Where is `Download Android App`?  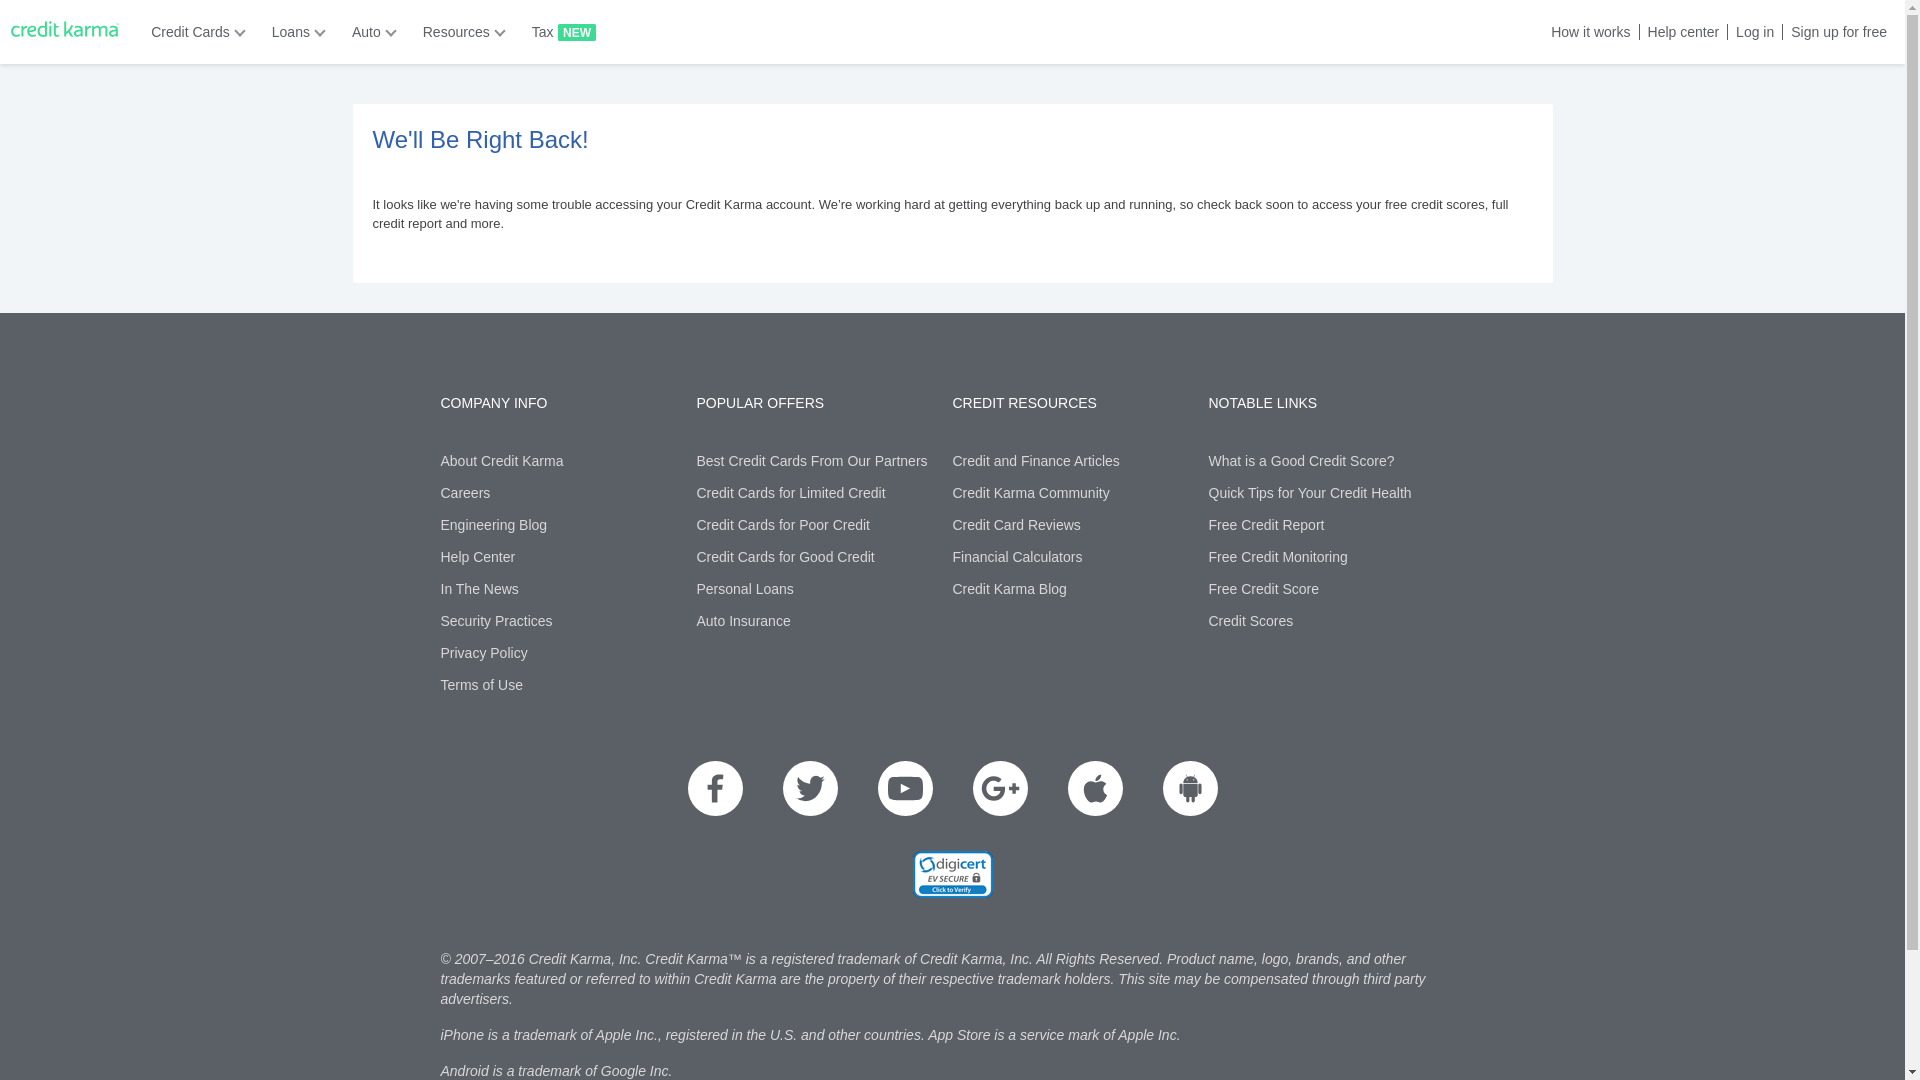
Download Android App is located at coordinates (1189, 788).